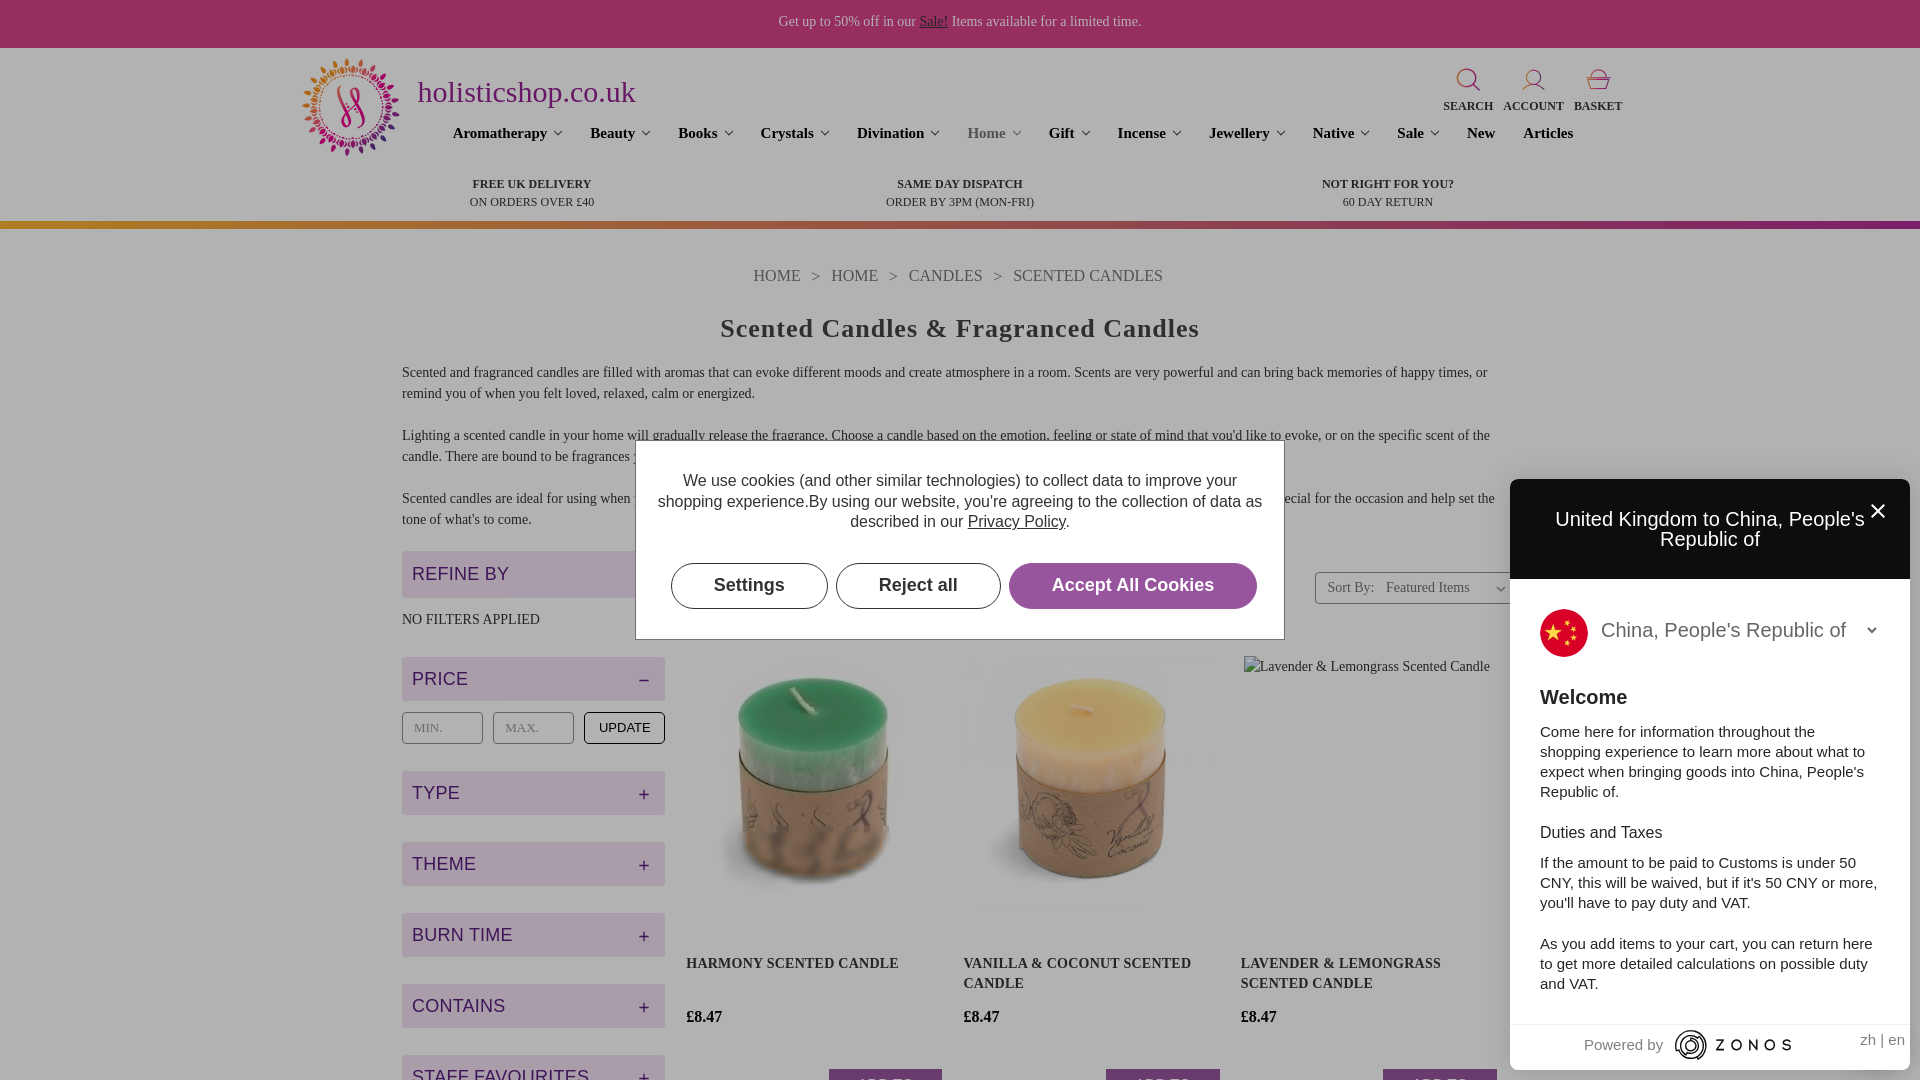 Image resolution: width=1920 pixels, height=1080 pixels. Describe the element at coordinates (1532, 88) in the screenshot. I see `ACCOUNT` at that location.